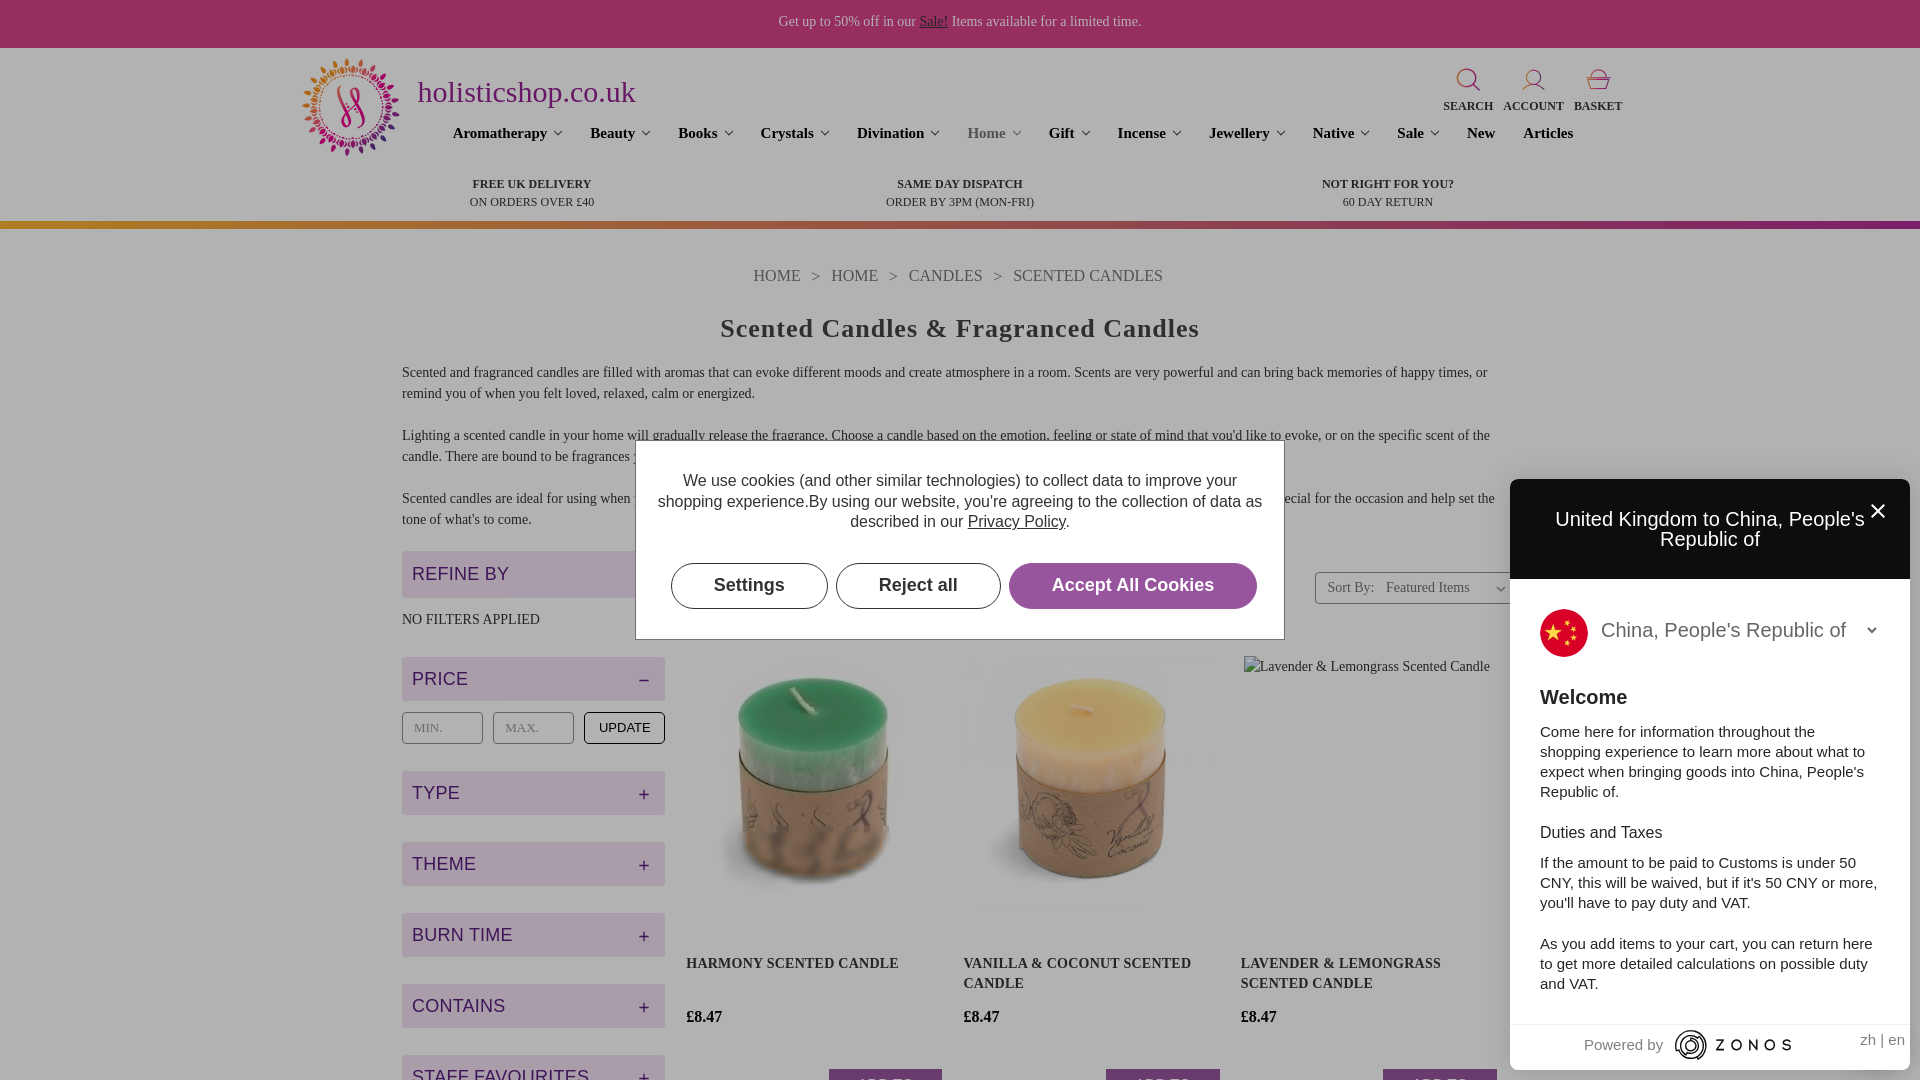 Image resolution: width=1920 pixels, height=1080 pixels. Describe the element at coordinates (1532, 88) in the screenshot. I see `ACCOUNT` at that location.